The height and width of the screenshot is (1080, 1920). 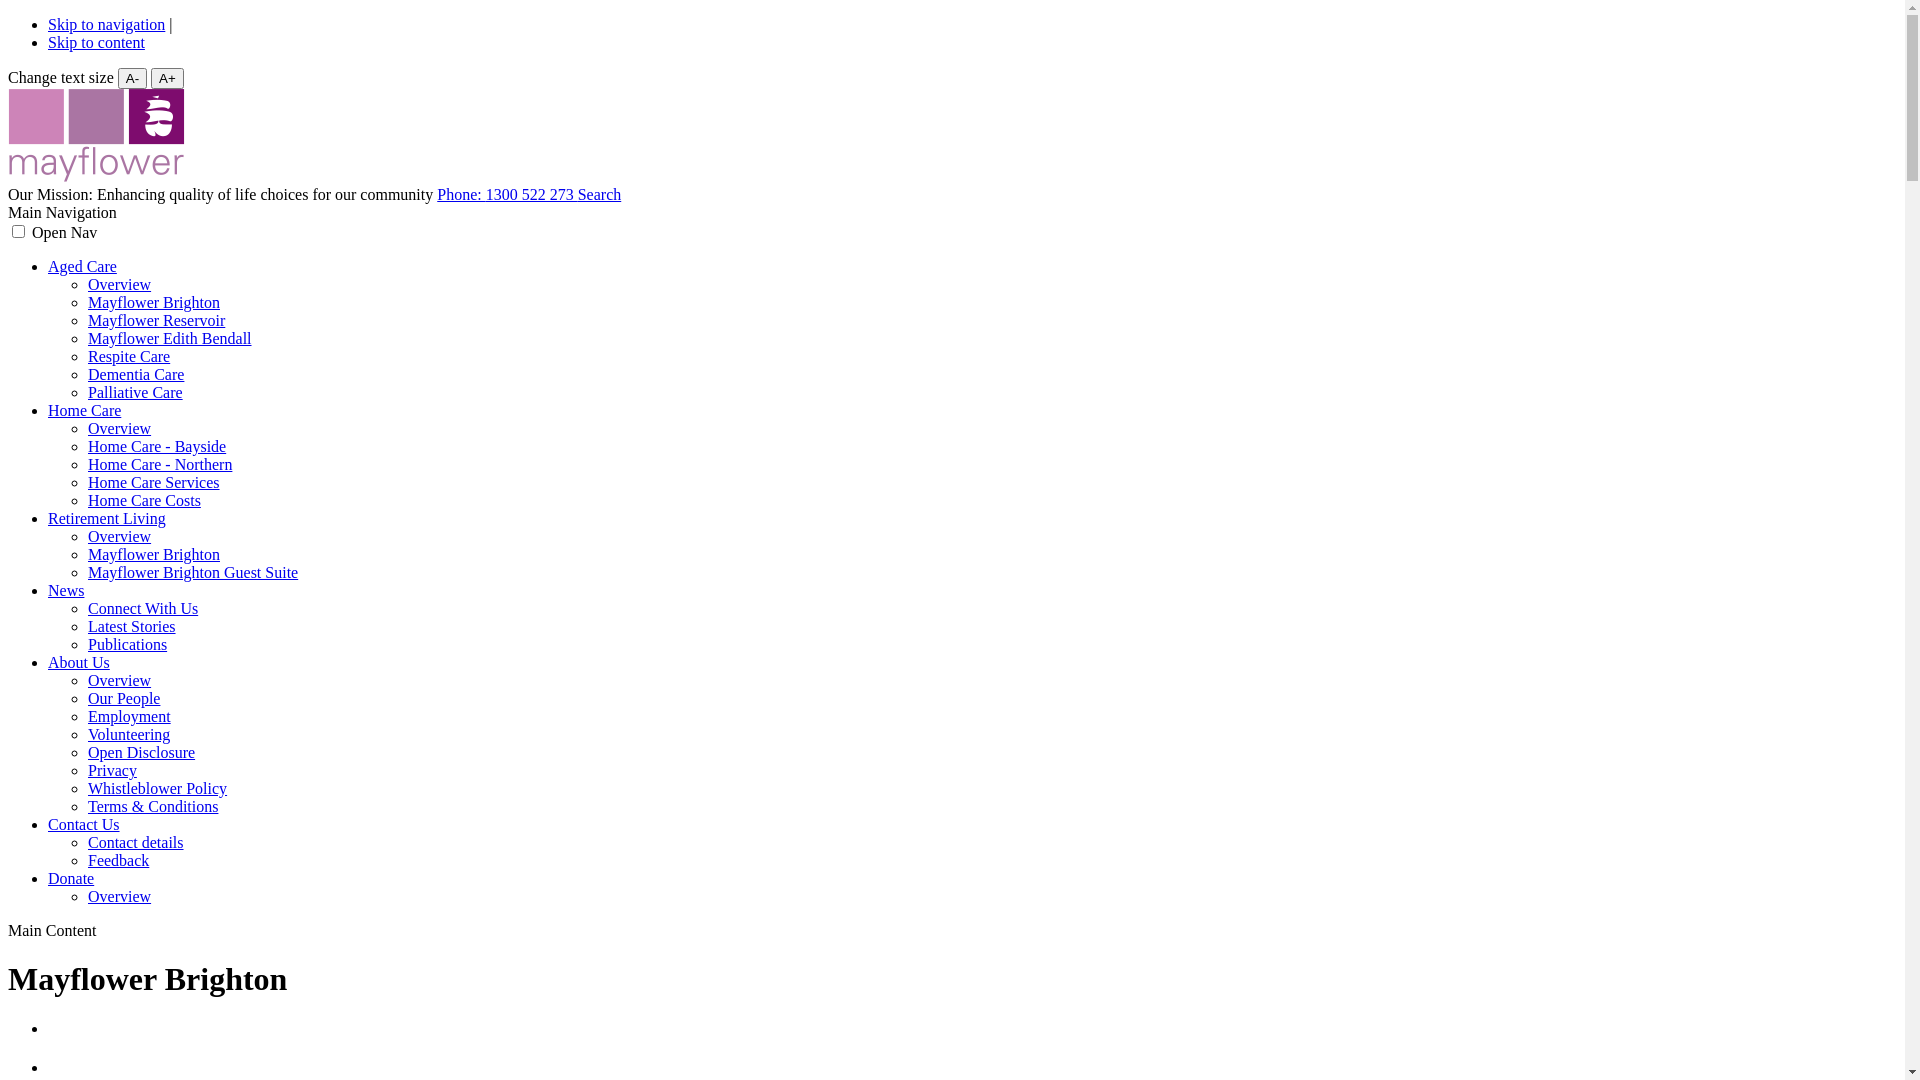 What do you see at coordinates (120, 428) in the screenshot?
I see `Overview` at bounding box center [120, 428].